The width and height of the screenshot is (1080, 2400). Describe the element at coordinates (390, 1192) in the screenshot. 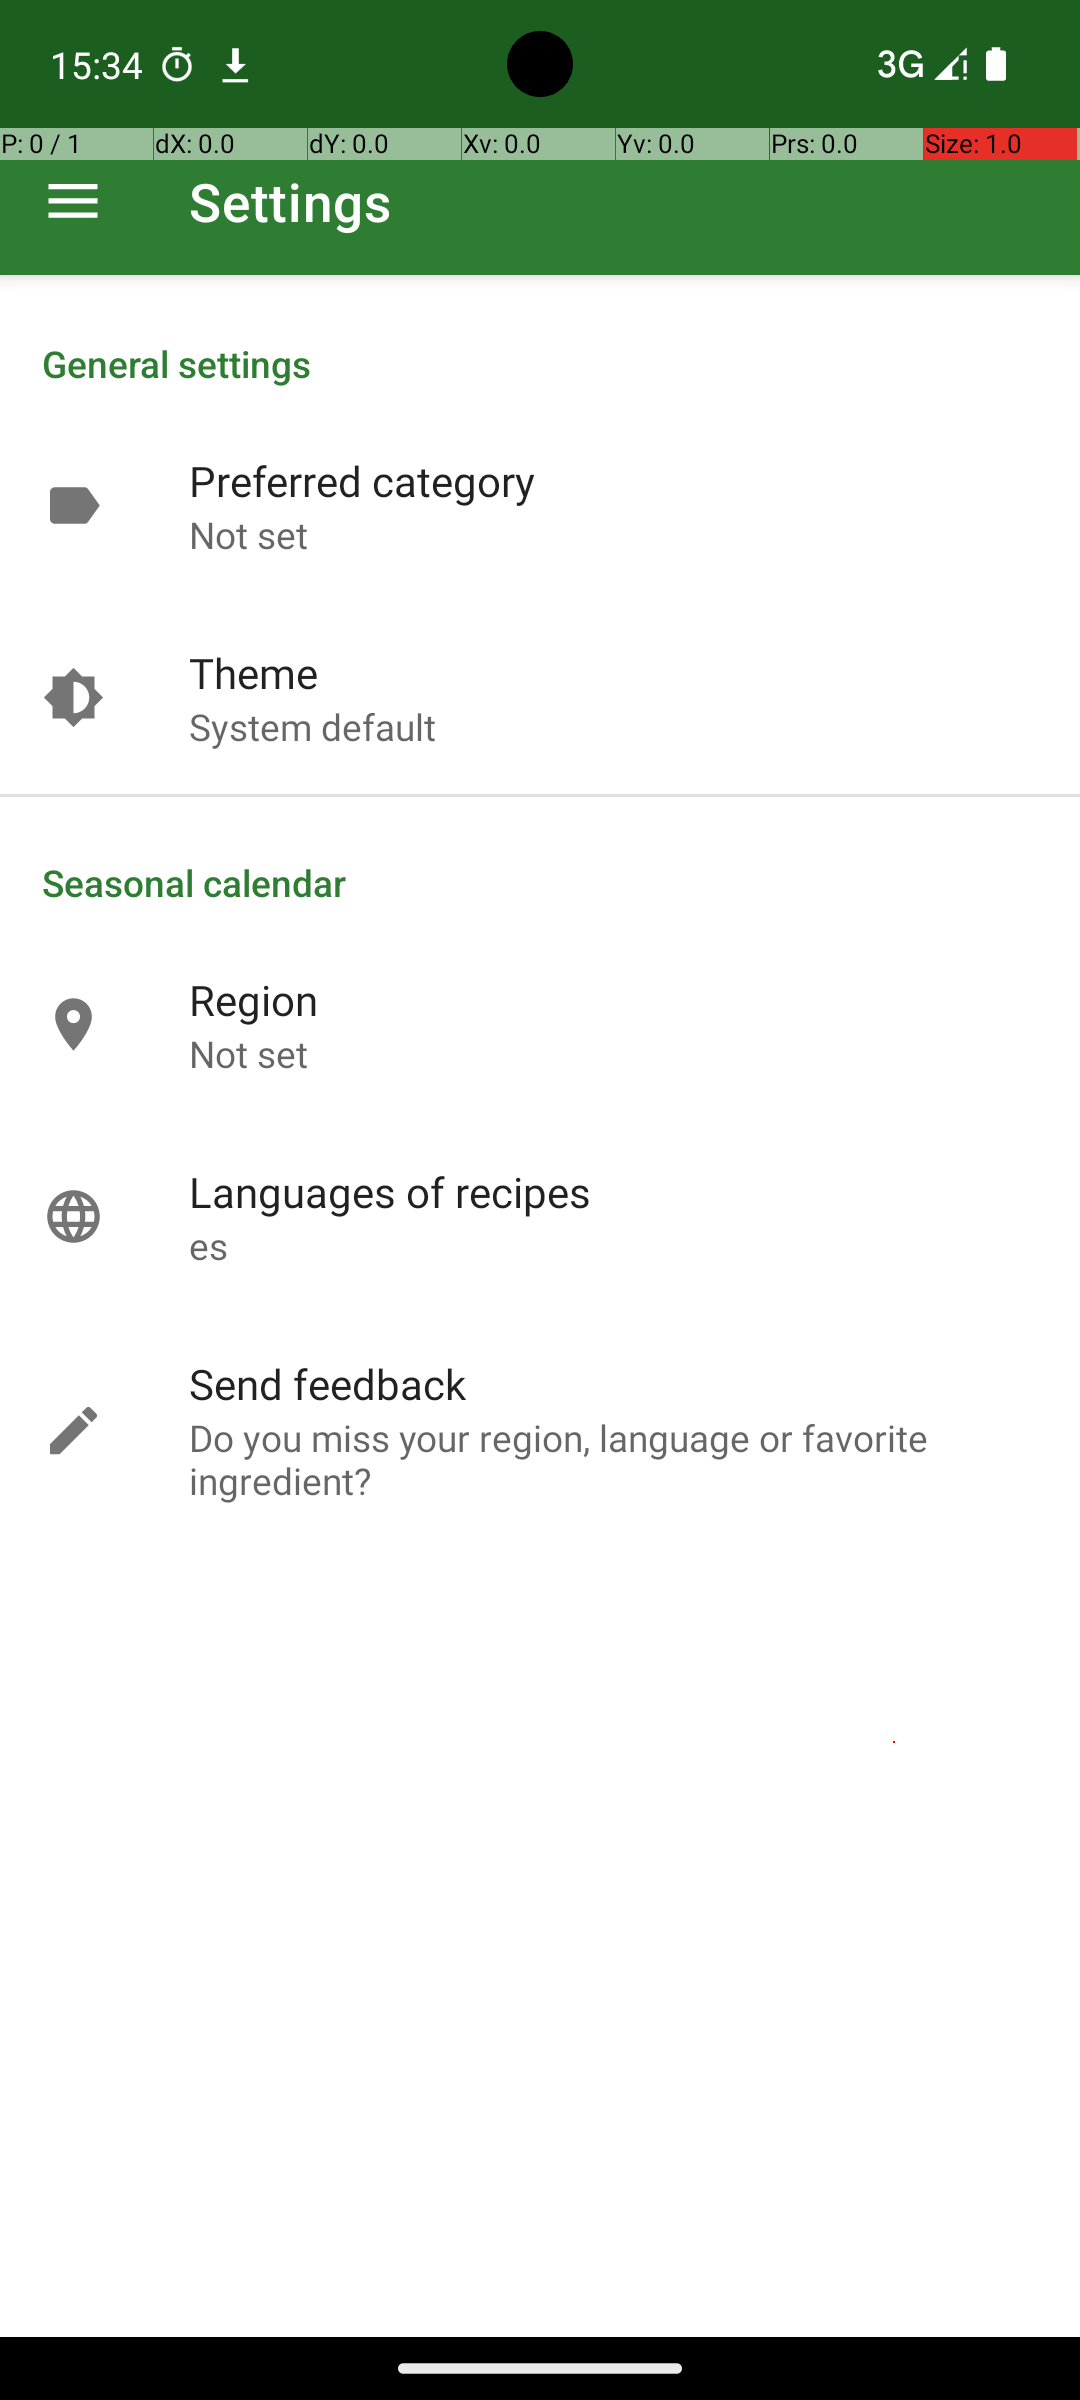

I see `Languages of recipes` at that location.